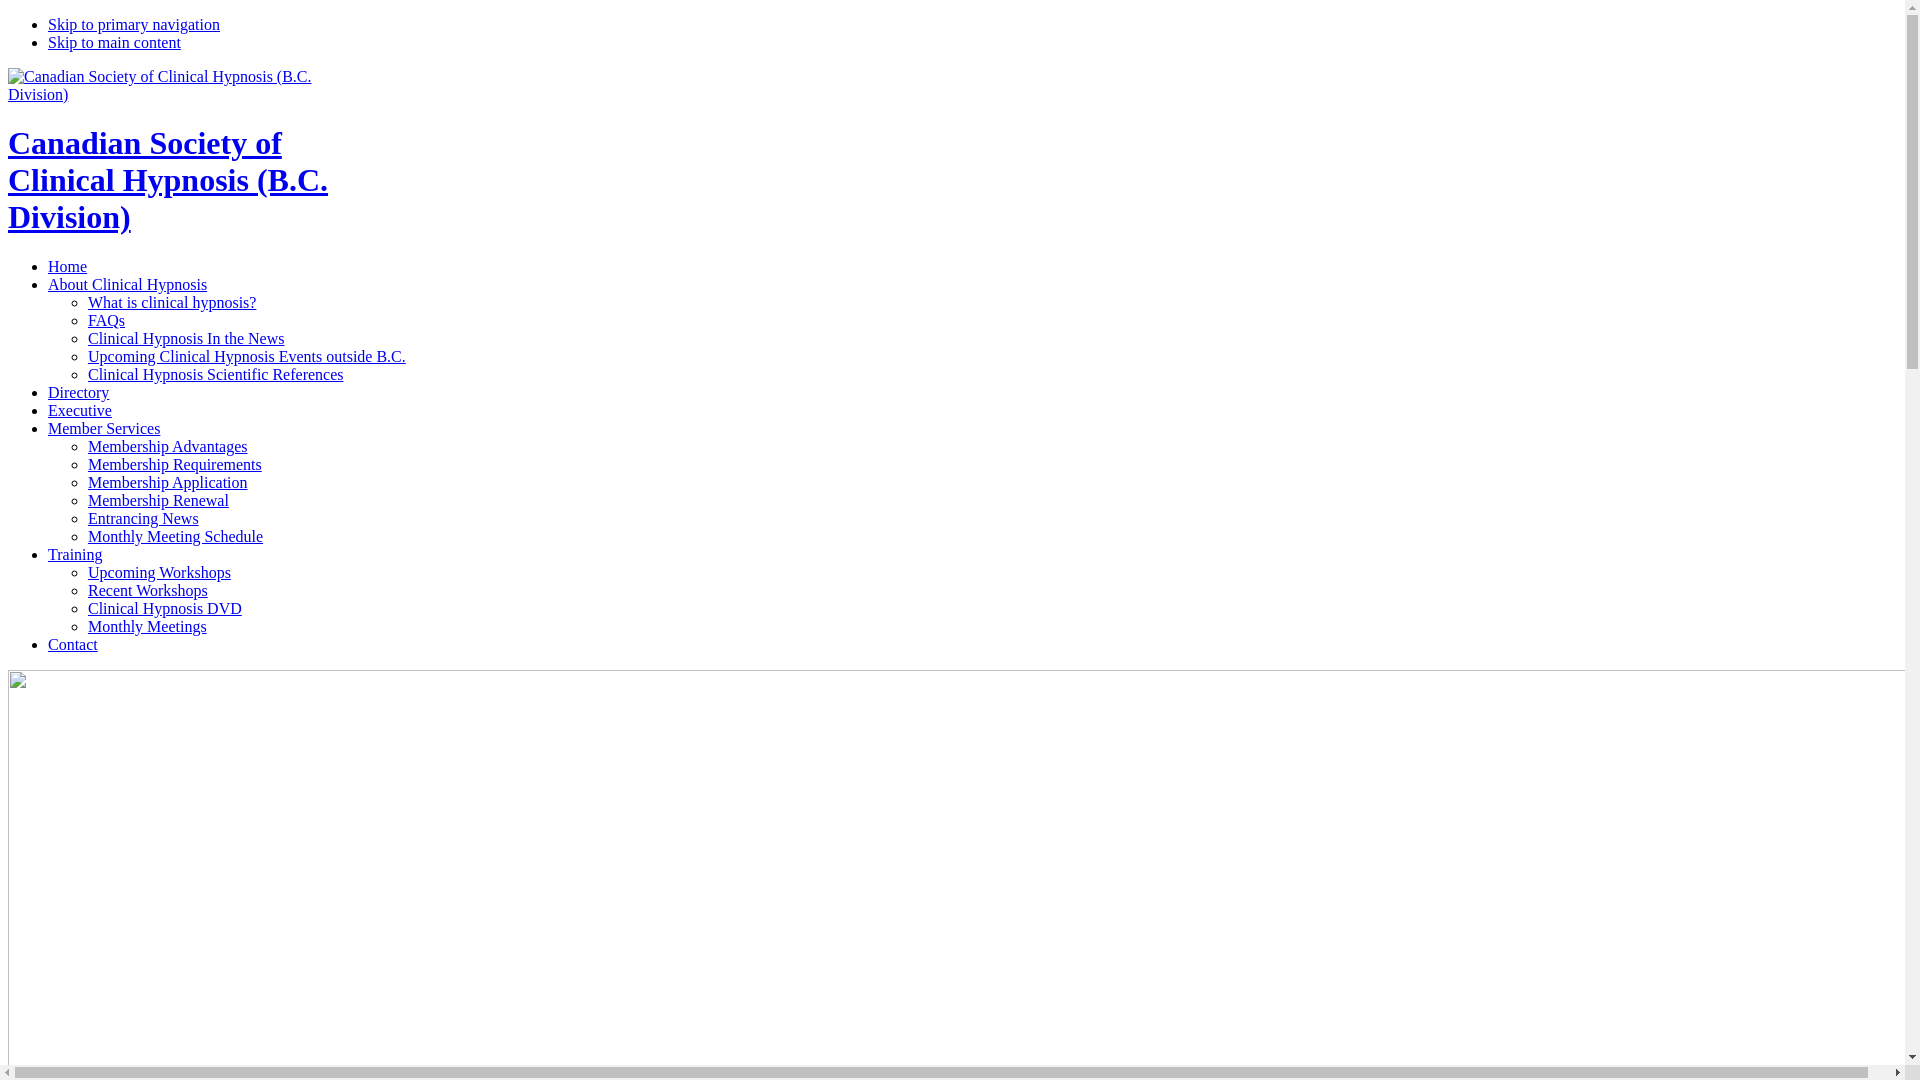 The height and width of the screenshot is (1080, 1920). What do you see at coordinates (114, 42) in the screenshot?
I see `Skip to main content` at bounding box center [114, 42].